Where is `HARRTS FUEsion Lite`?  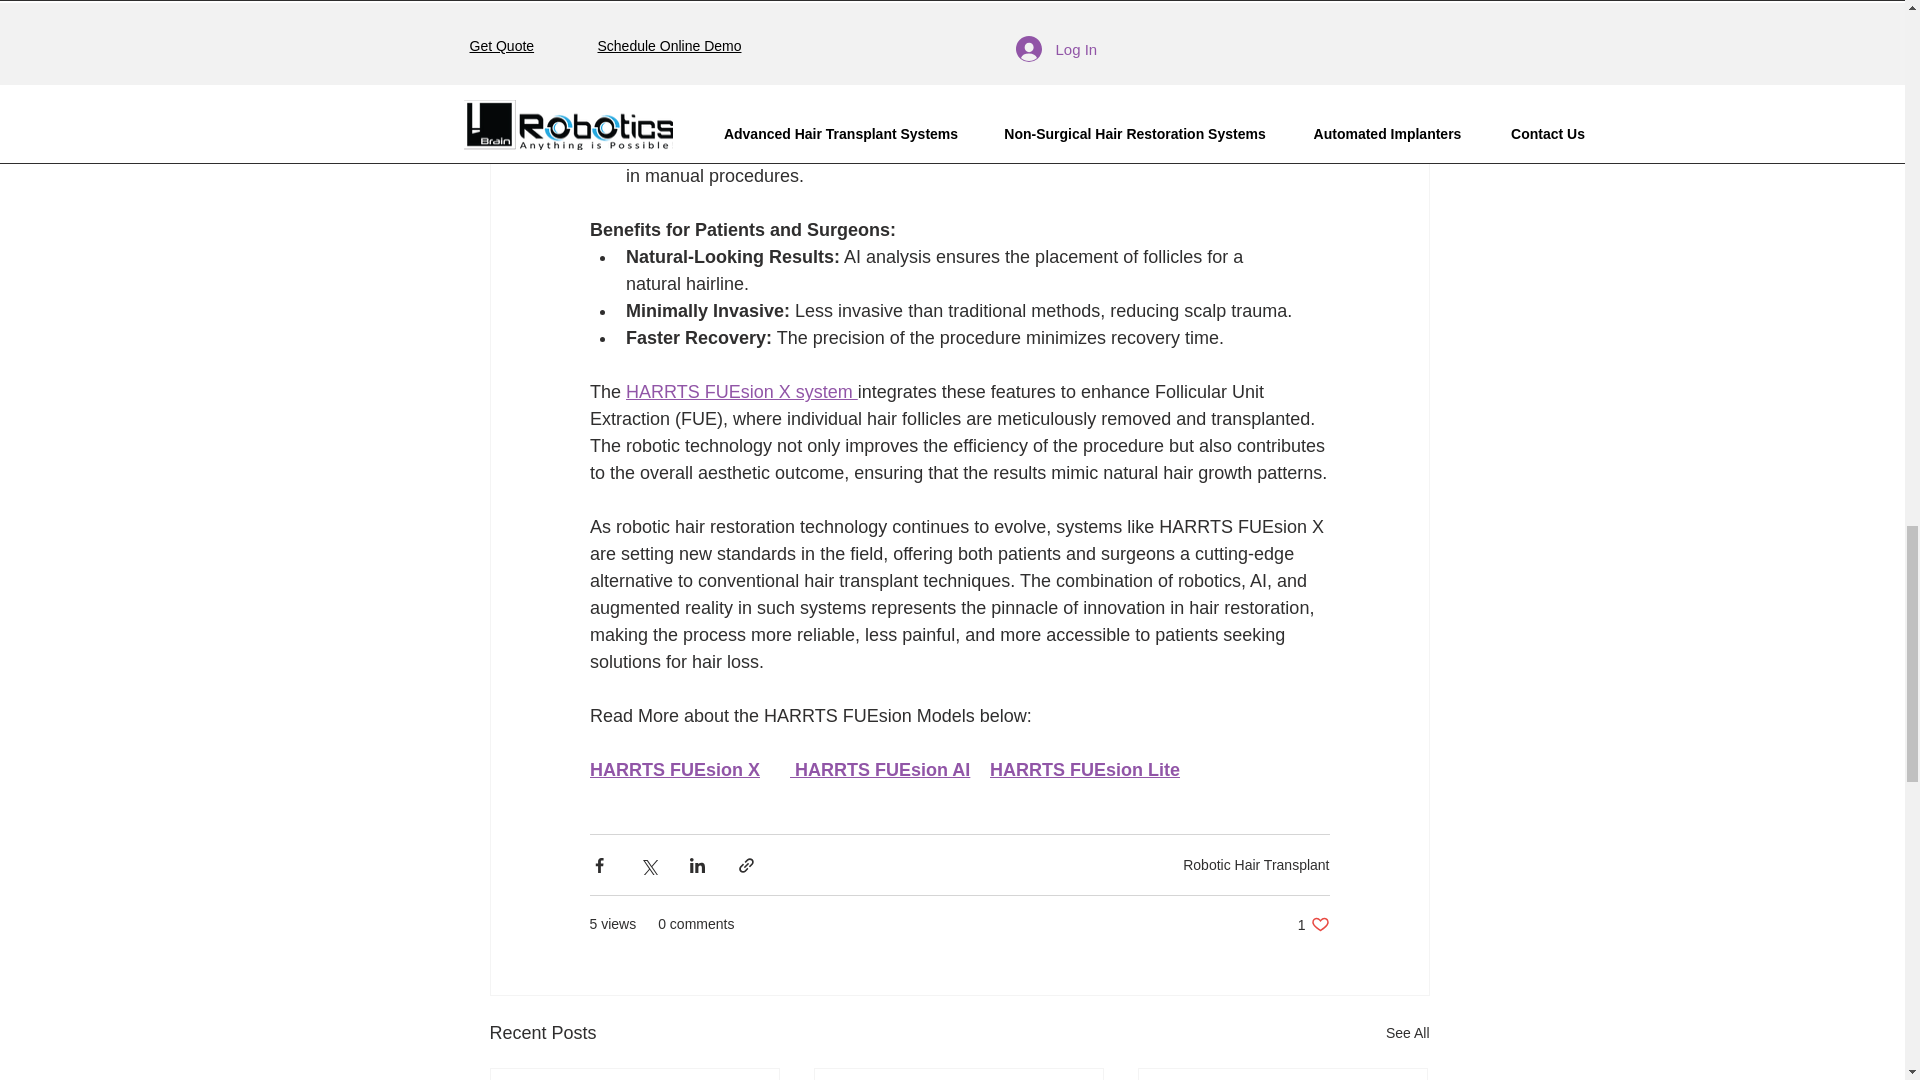
HARRTS FUEsion Lite is located at coordinates (1408, 1033).